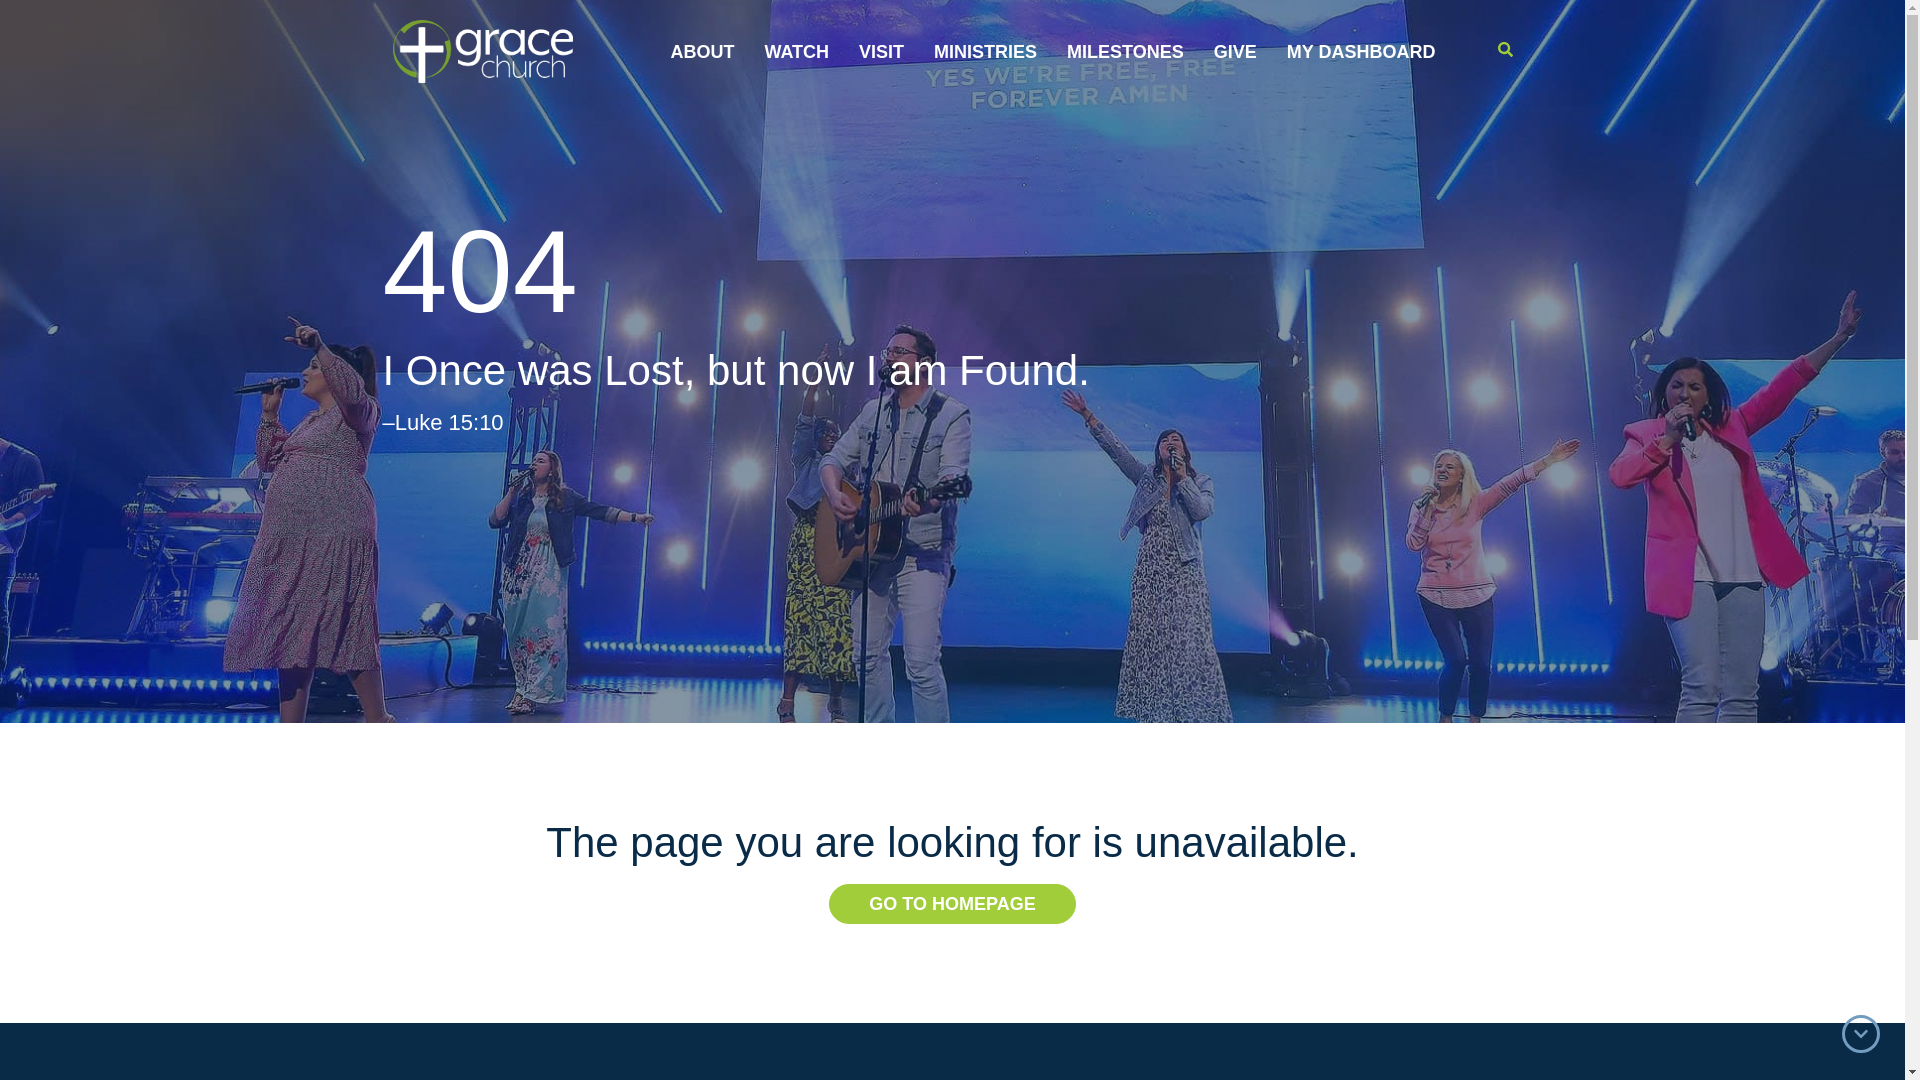  I want to click on WATCH, so click(796, 52).